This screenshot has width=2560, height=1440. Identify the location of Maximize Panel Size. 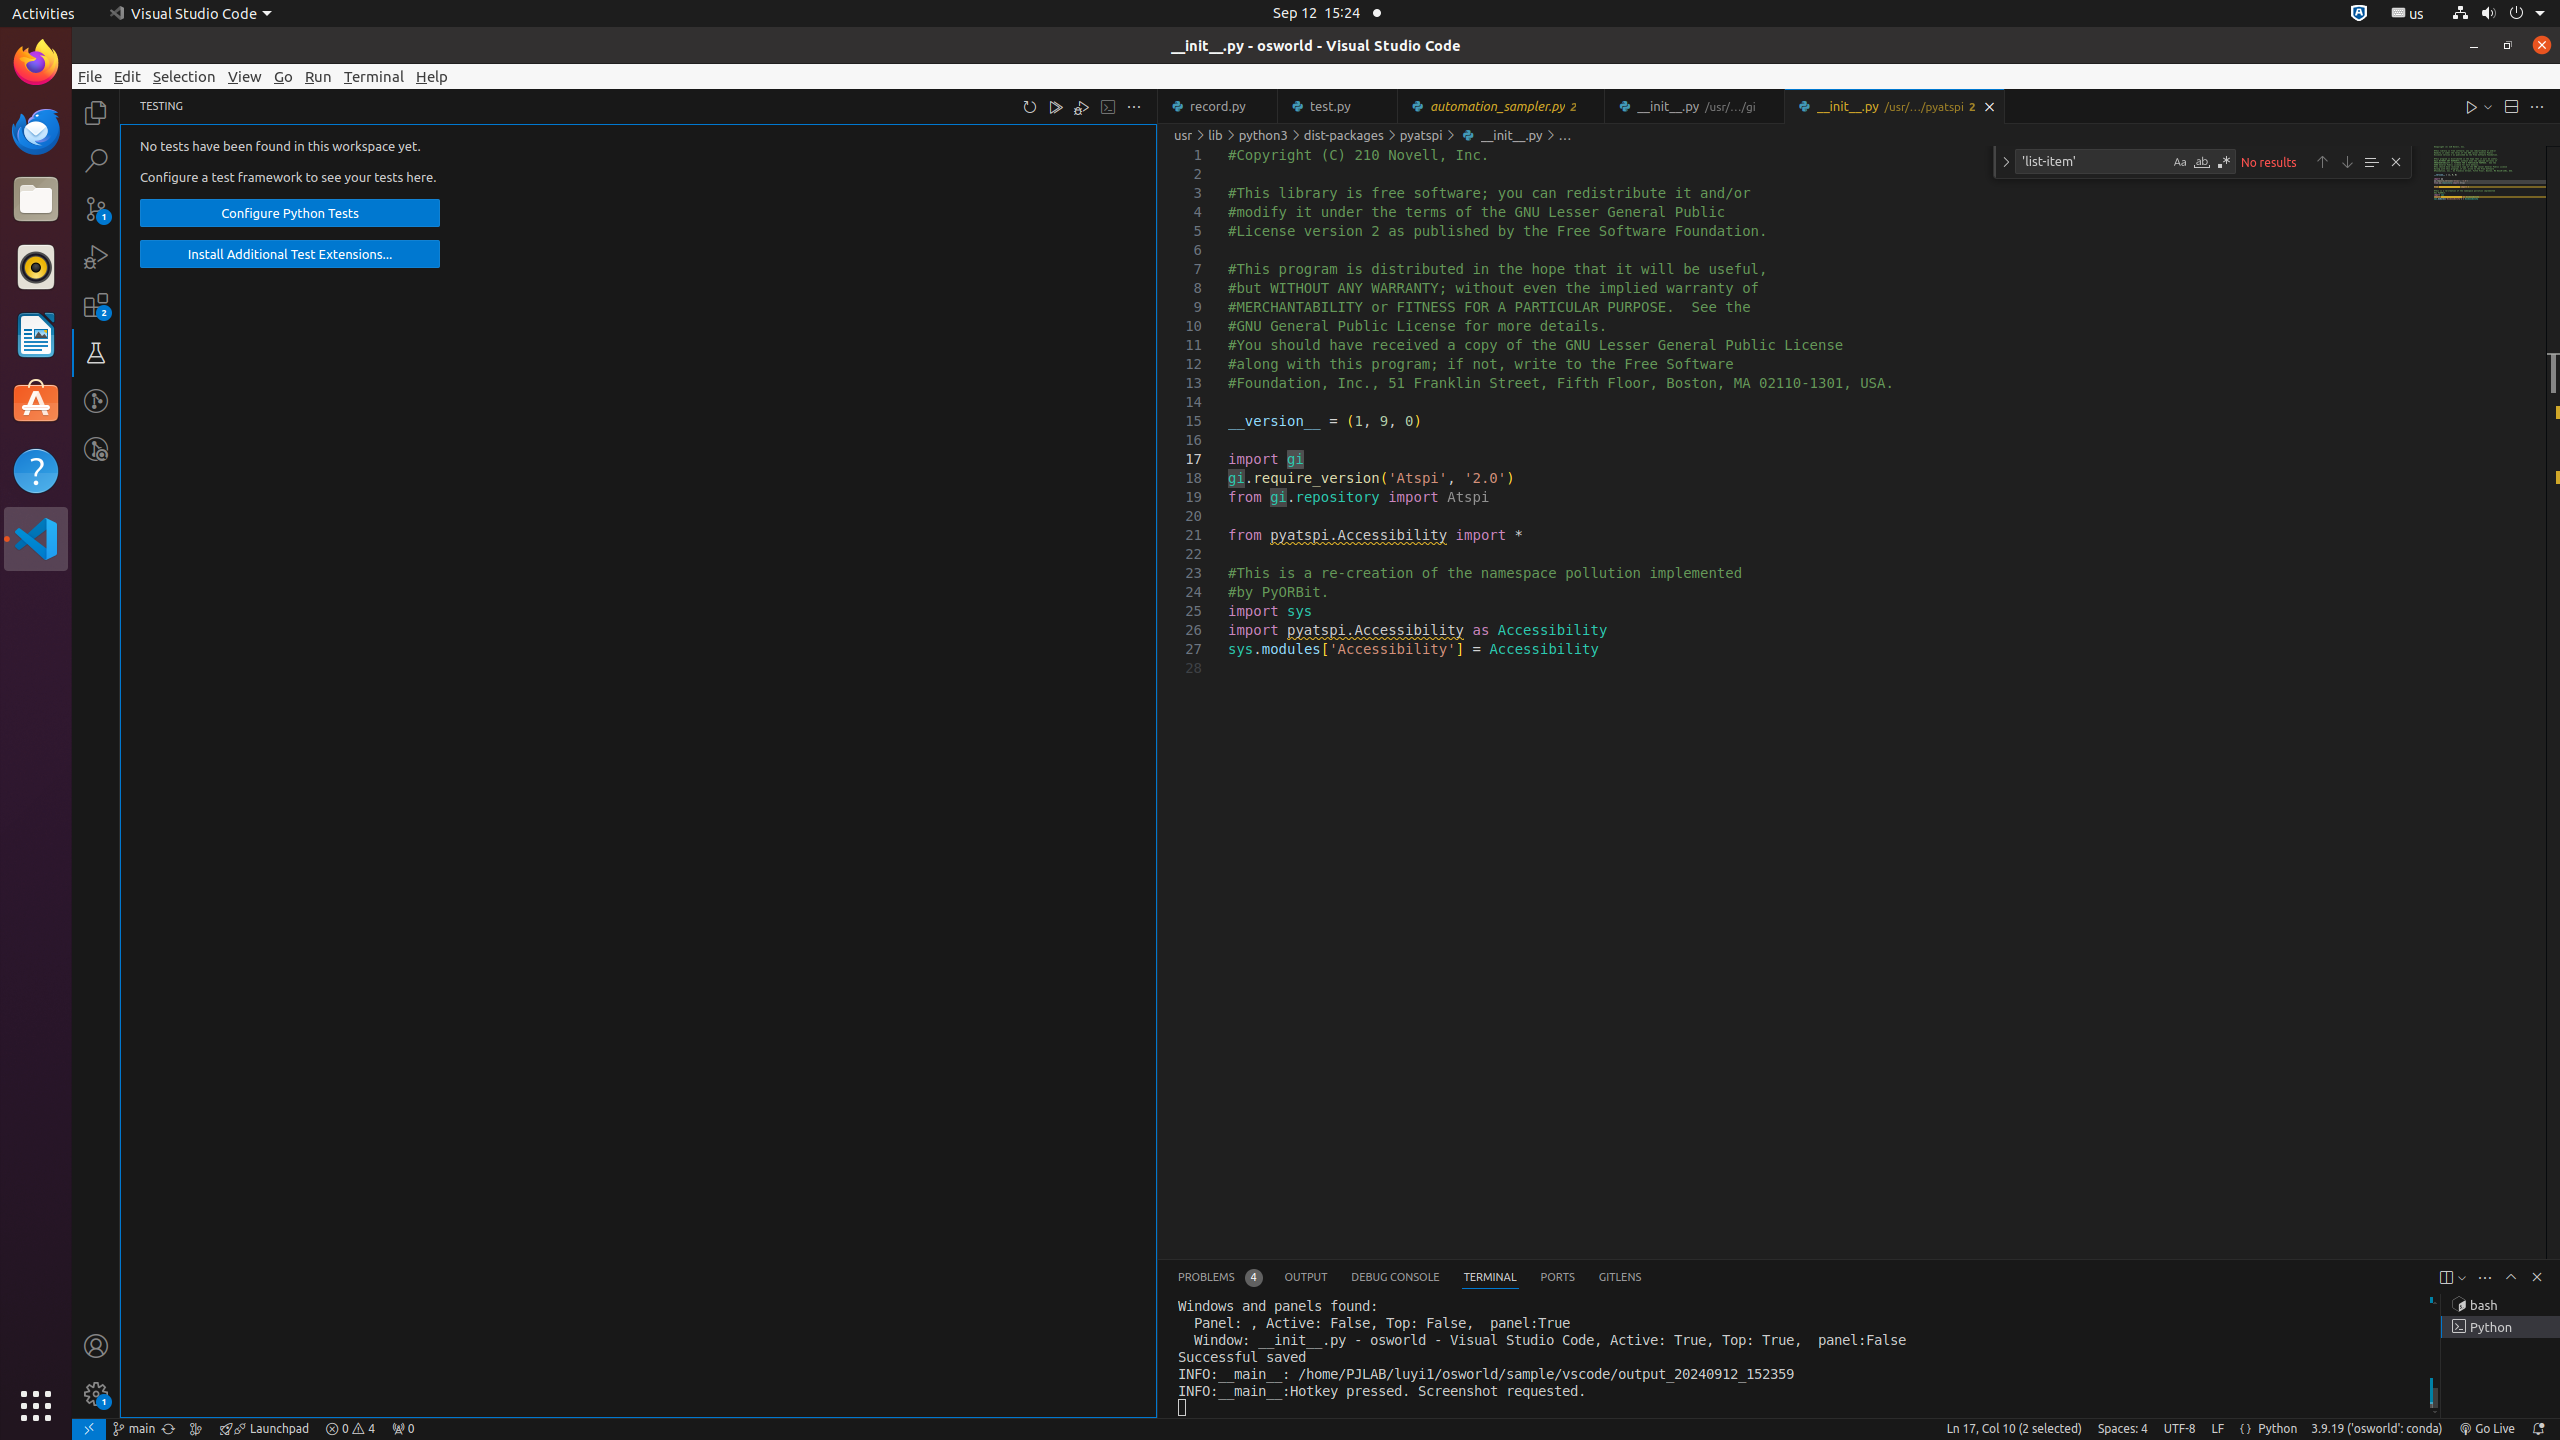
(2511, 1277).